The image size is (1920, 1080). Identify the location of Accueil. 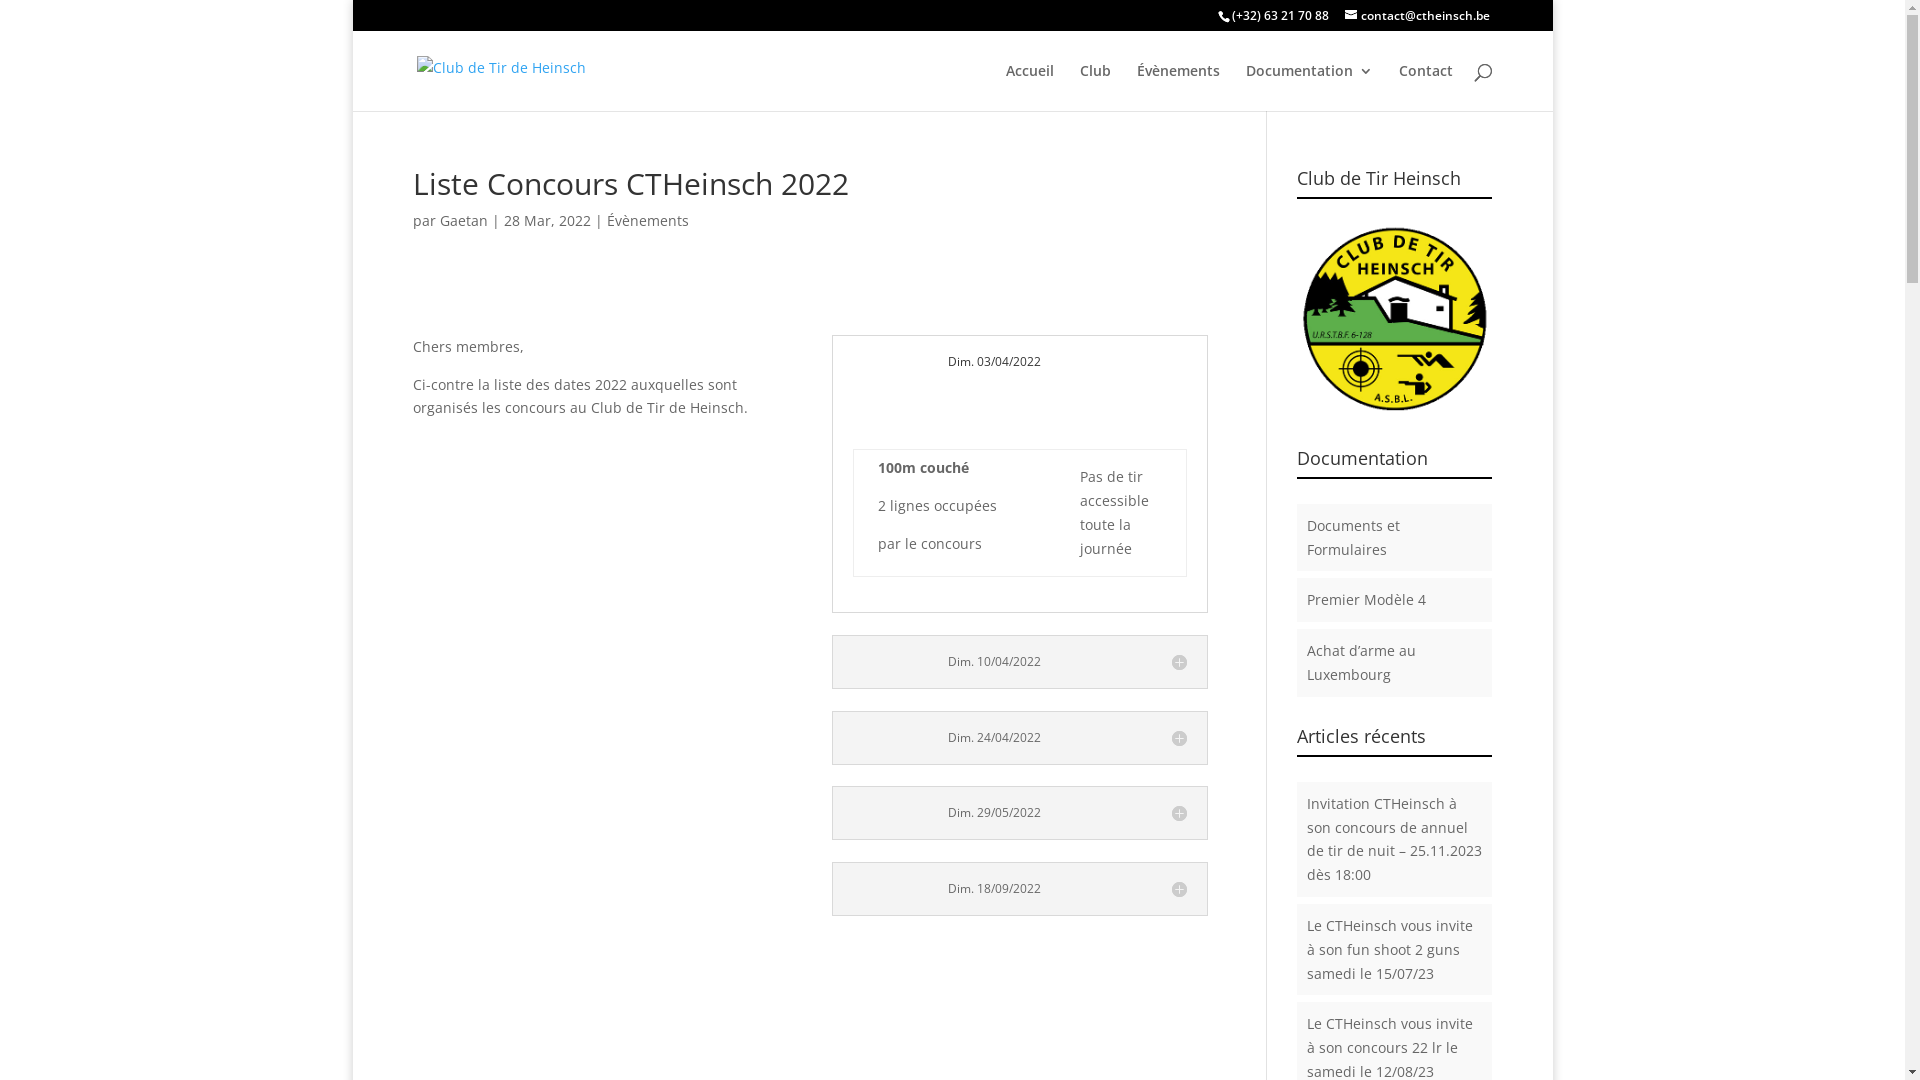
(1030, 88).